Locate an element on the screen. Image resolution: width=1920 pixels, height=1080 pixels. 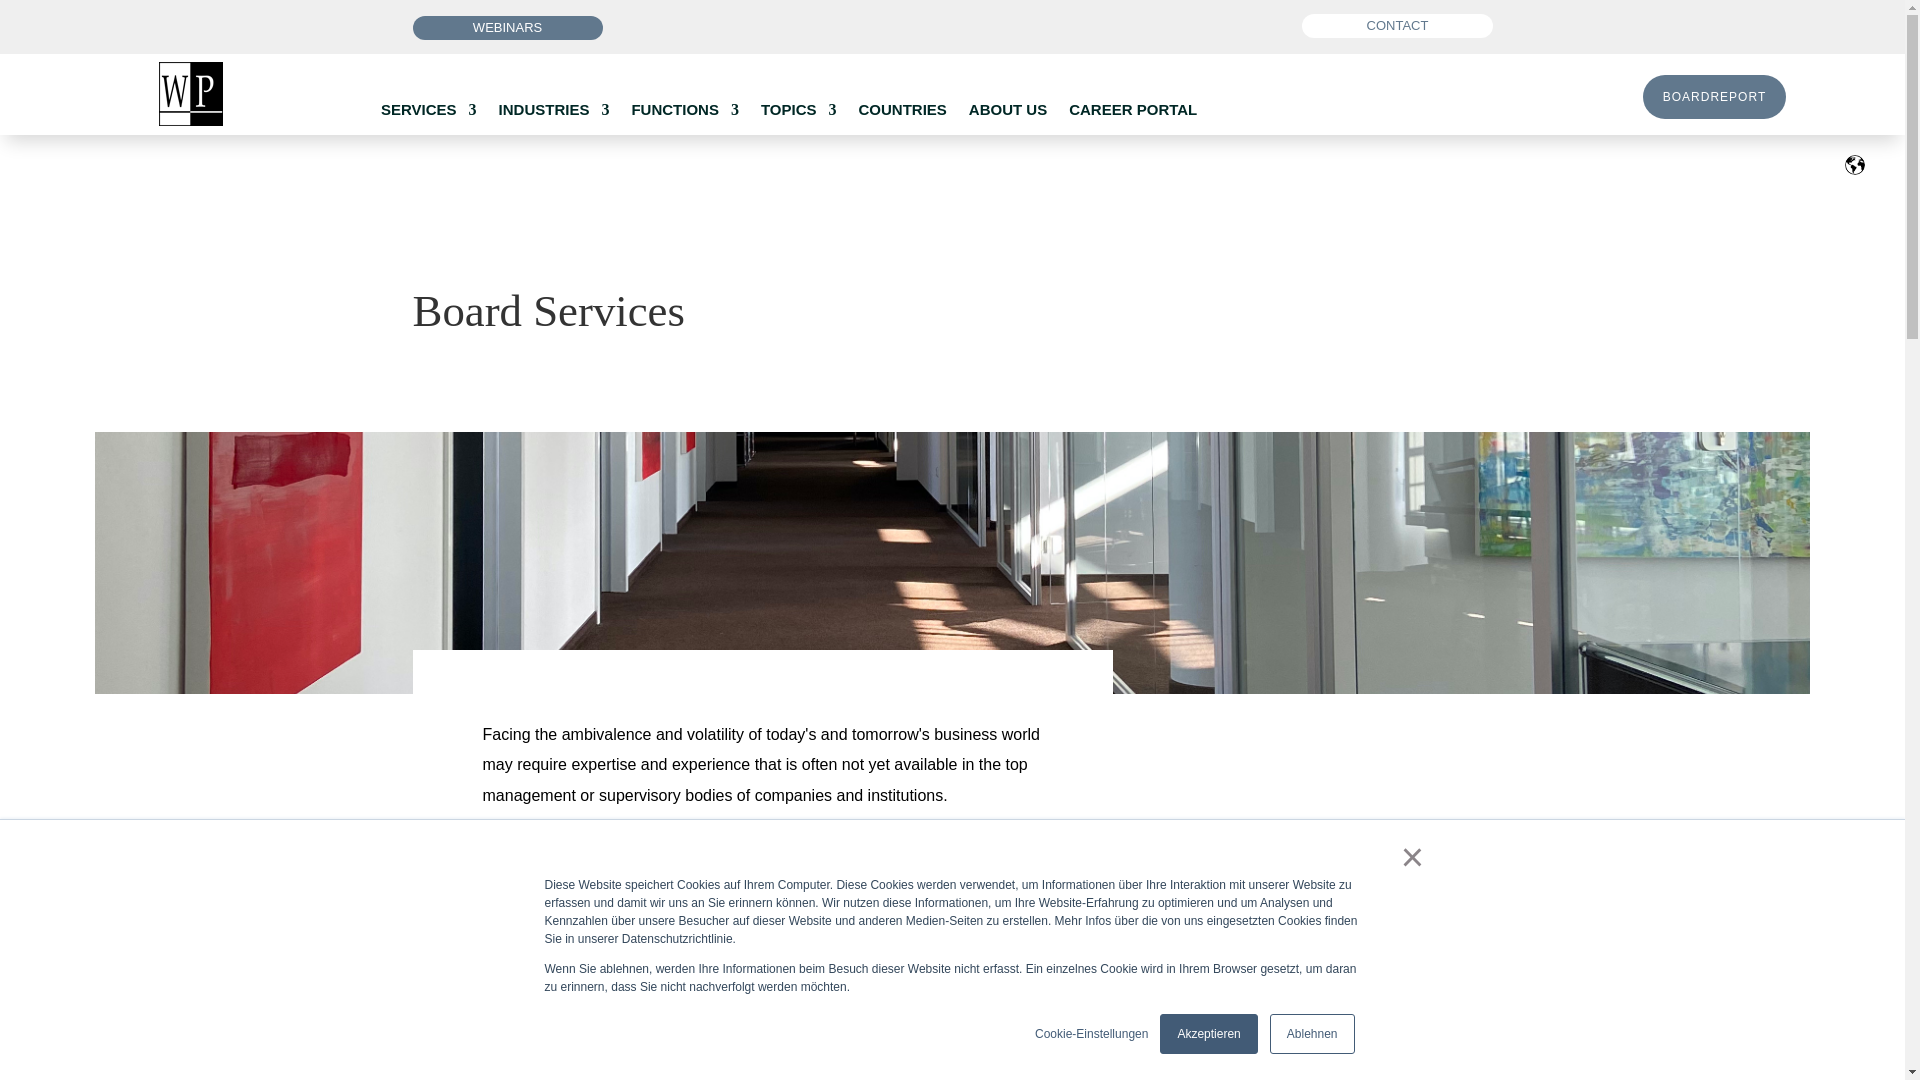
Ablehnen is located at coordinates (1312, 1034).